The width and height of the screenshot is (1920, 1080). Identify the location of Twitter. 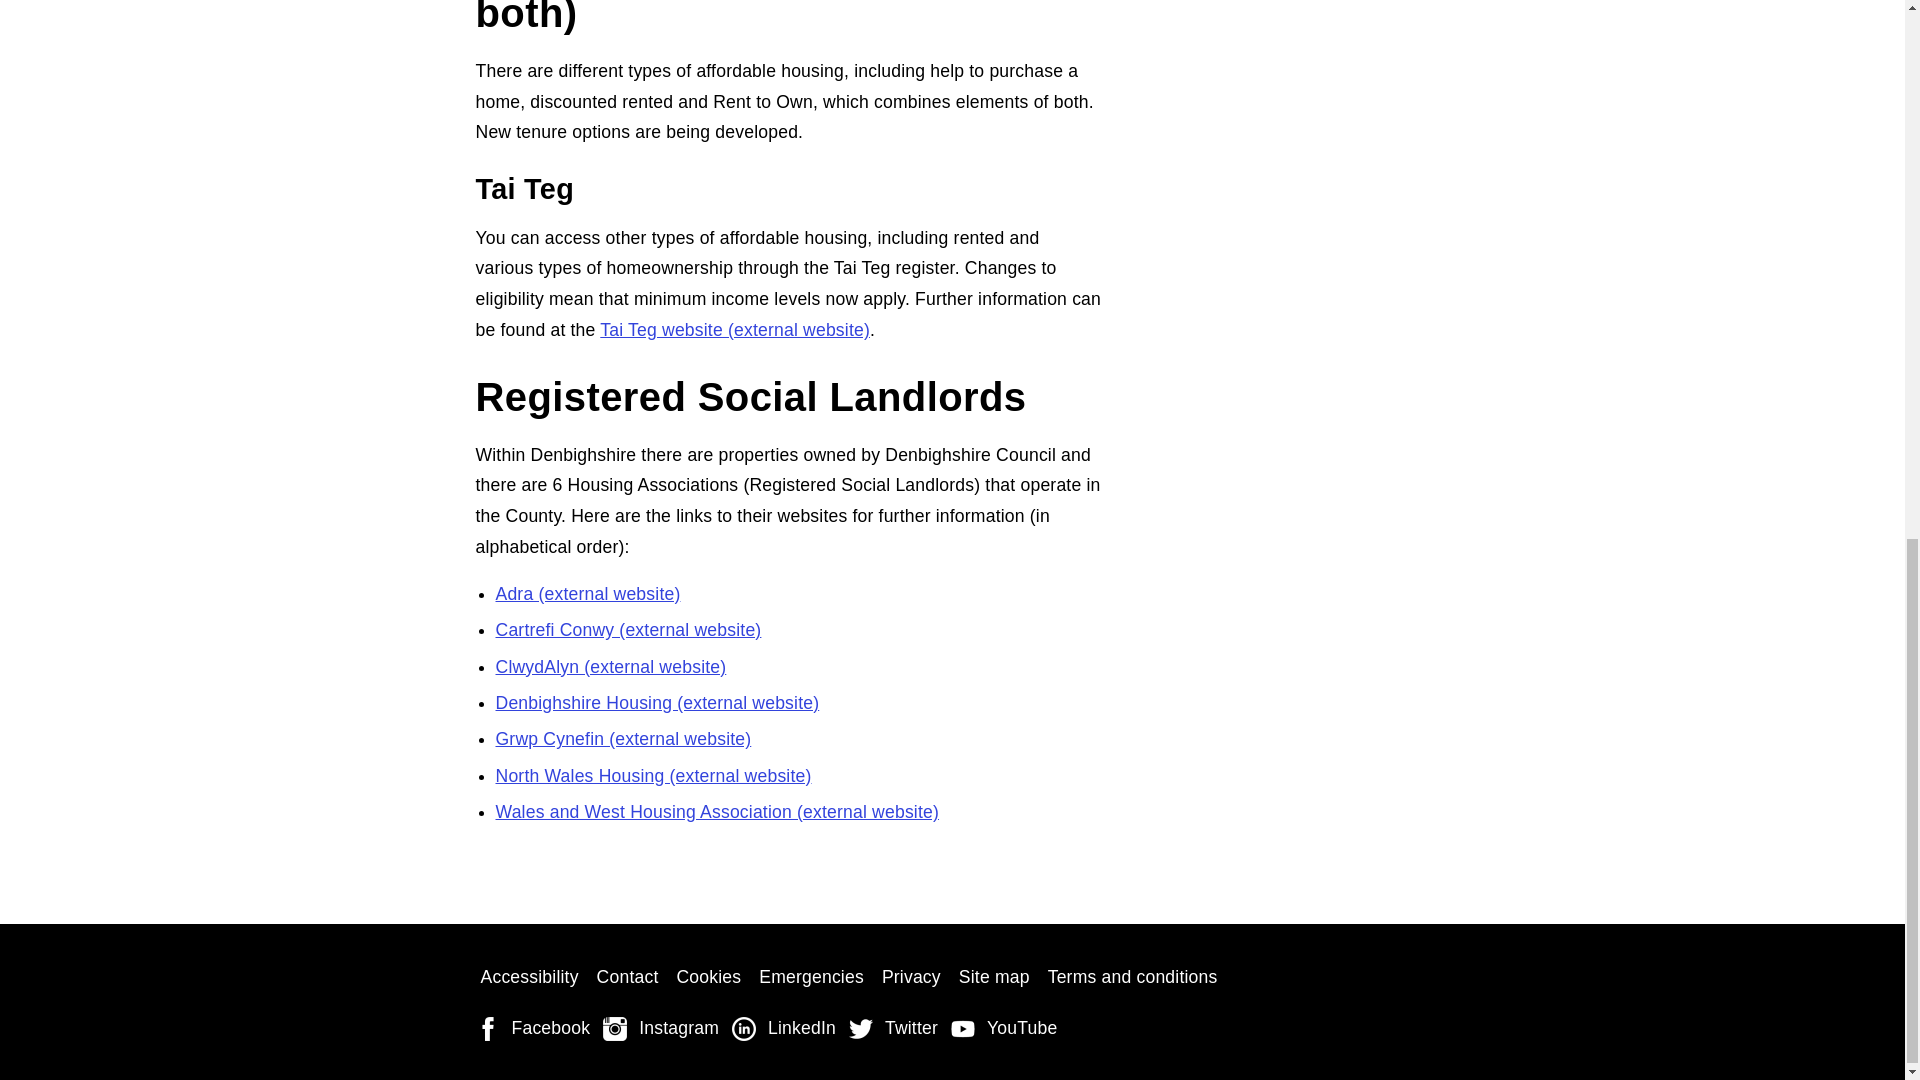
(895, 1029).